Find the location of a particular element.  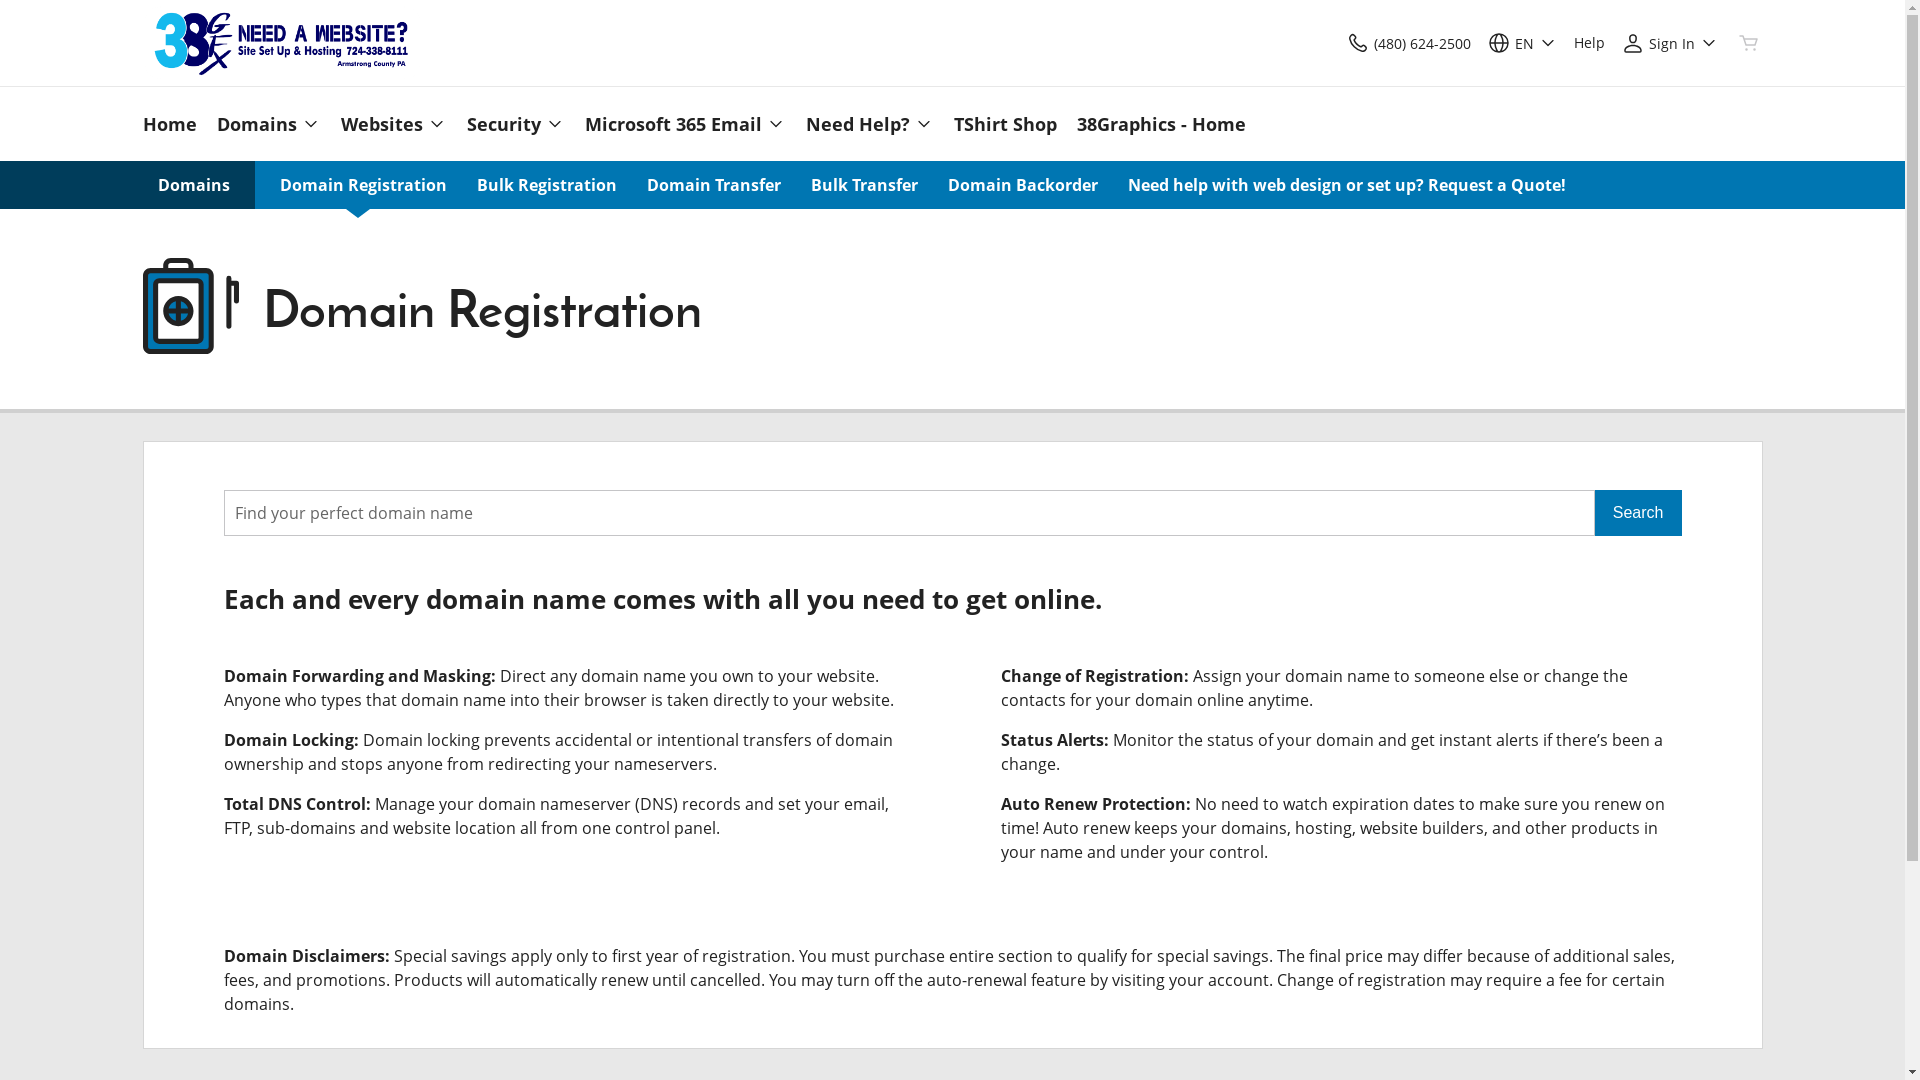

Contact Us is located at coordinates (1358, 42).